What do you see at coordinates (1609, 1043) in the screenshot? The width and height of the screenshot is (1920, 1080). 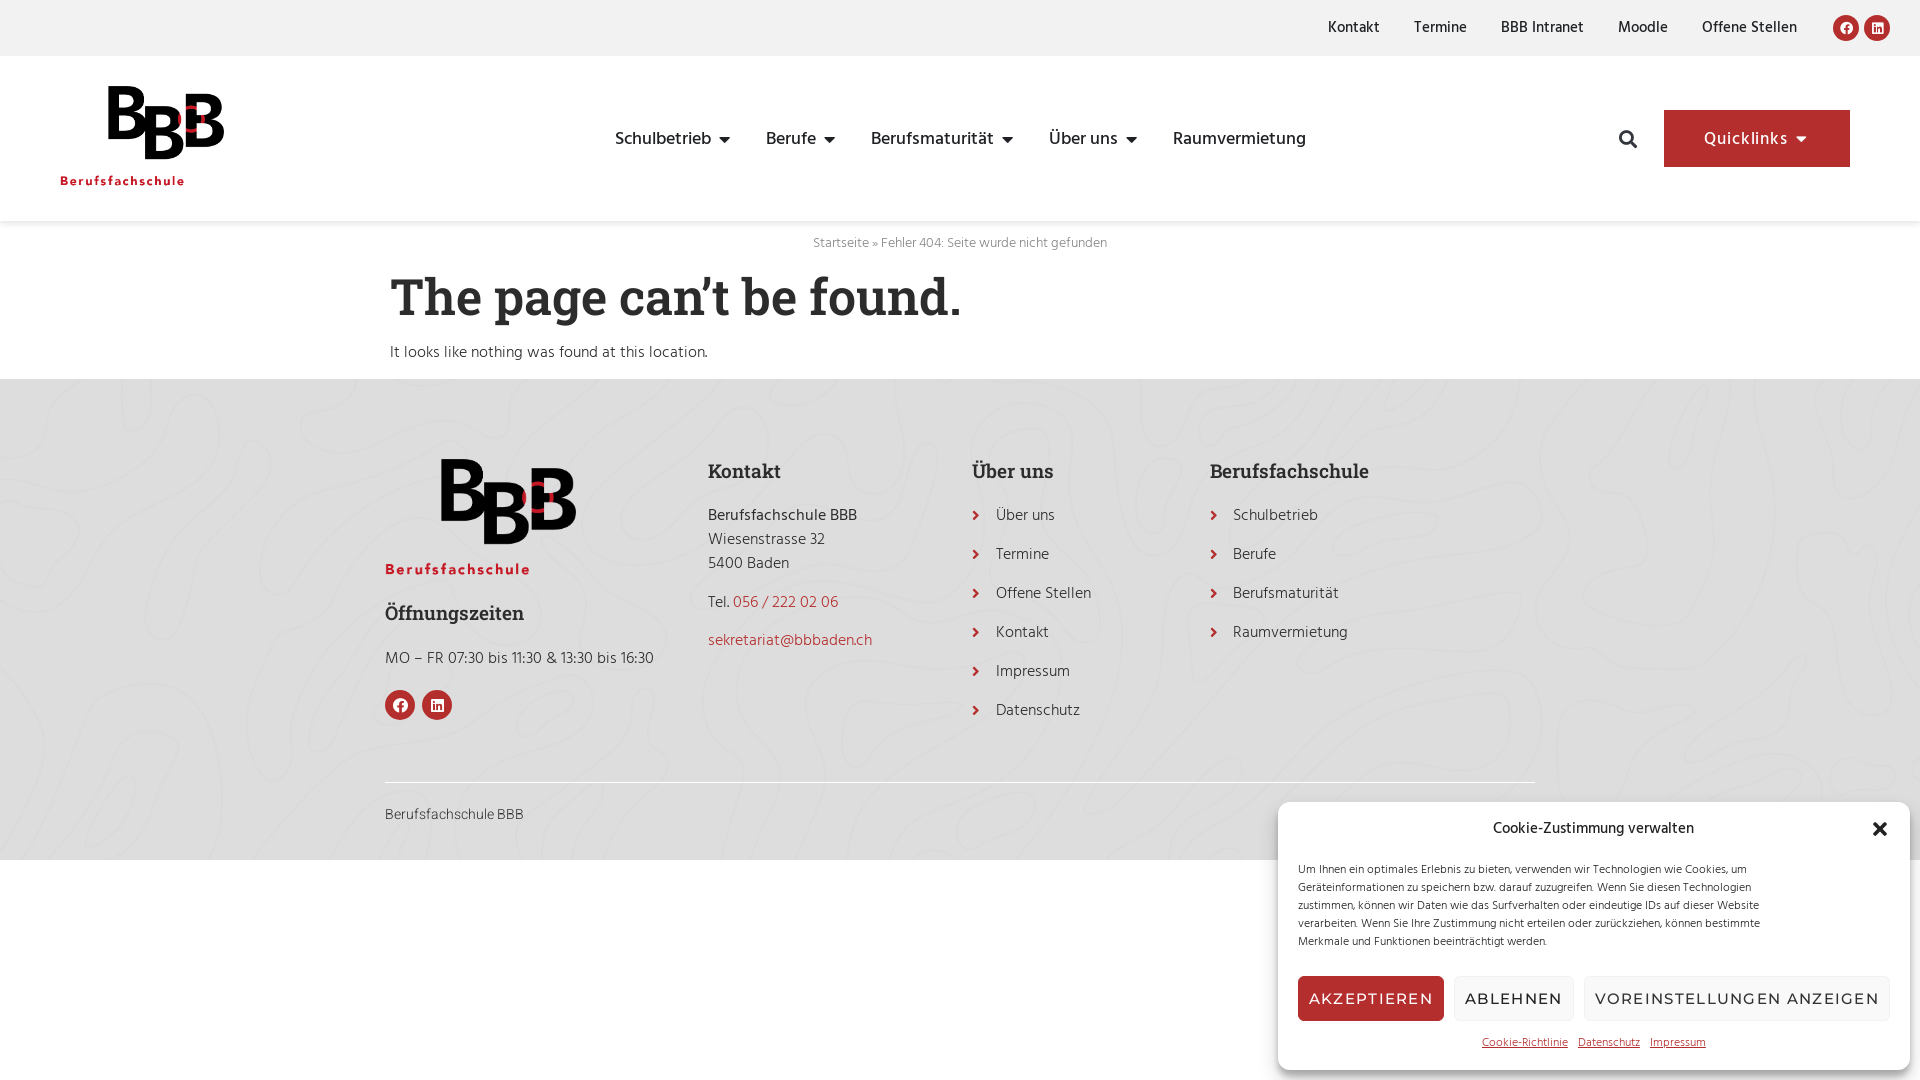 I see `Datenschutz` at bounding box center [1609, 1043].